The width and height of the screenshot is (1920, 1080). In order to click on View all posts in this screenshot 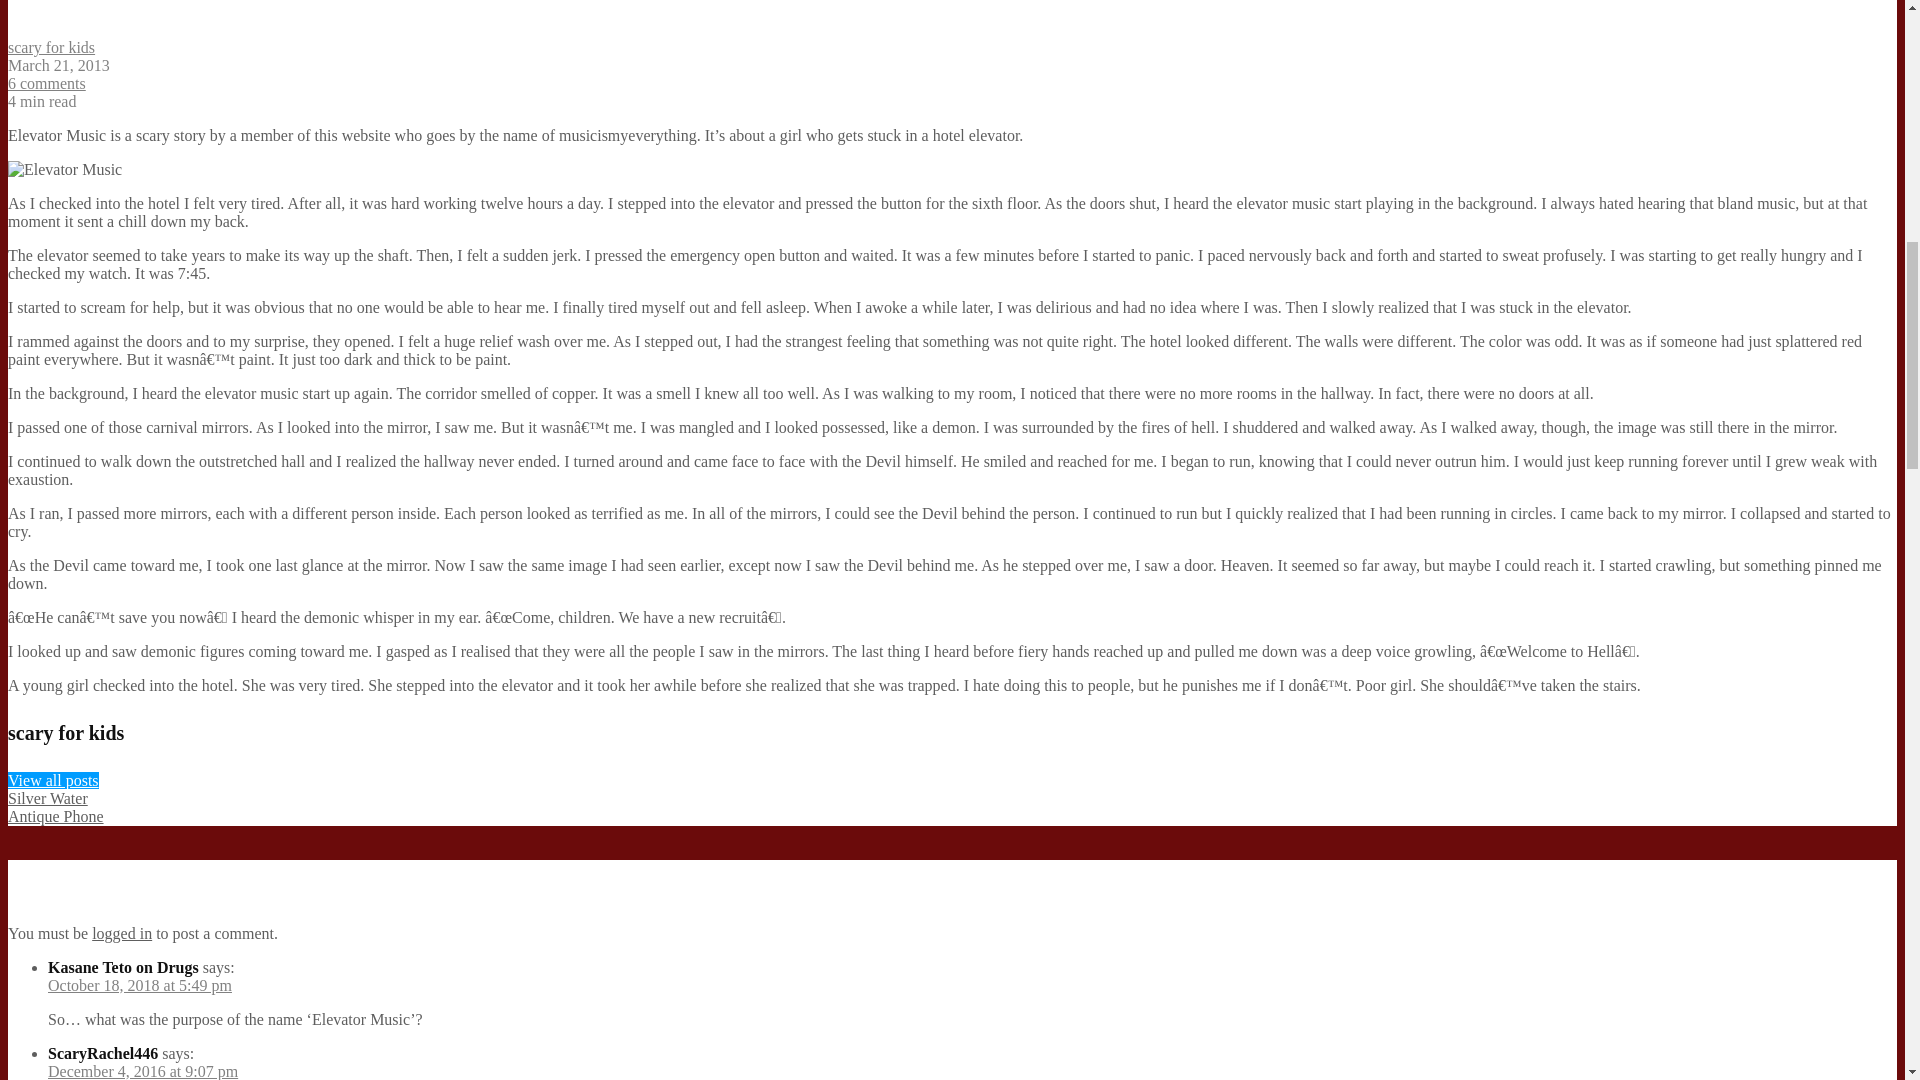, I will do `click(53, 780)`.